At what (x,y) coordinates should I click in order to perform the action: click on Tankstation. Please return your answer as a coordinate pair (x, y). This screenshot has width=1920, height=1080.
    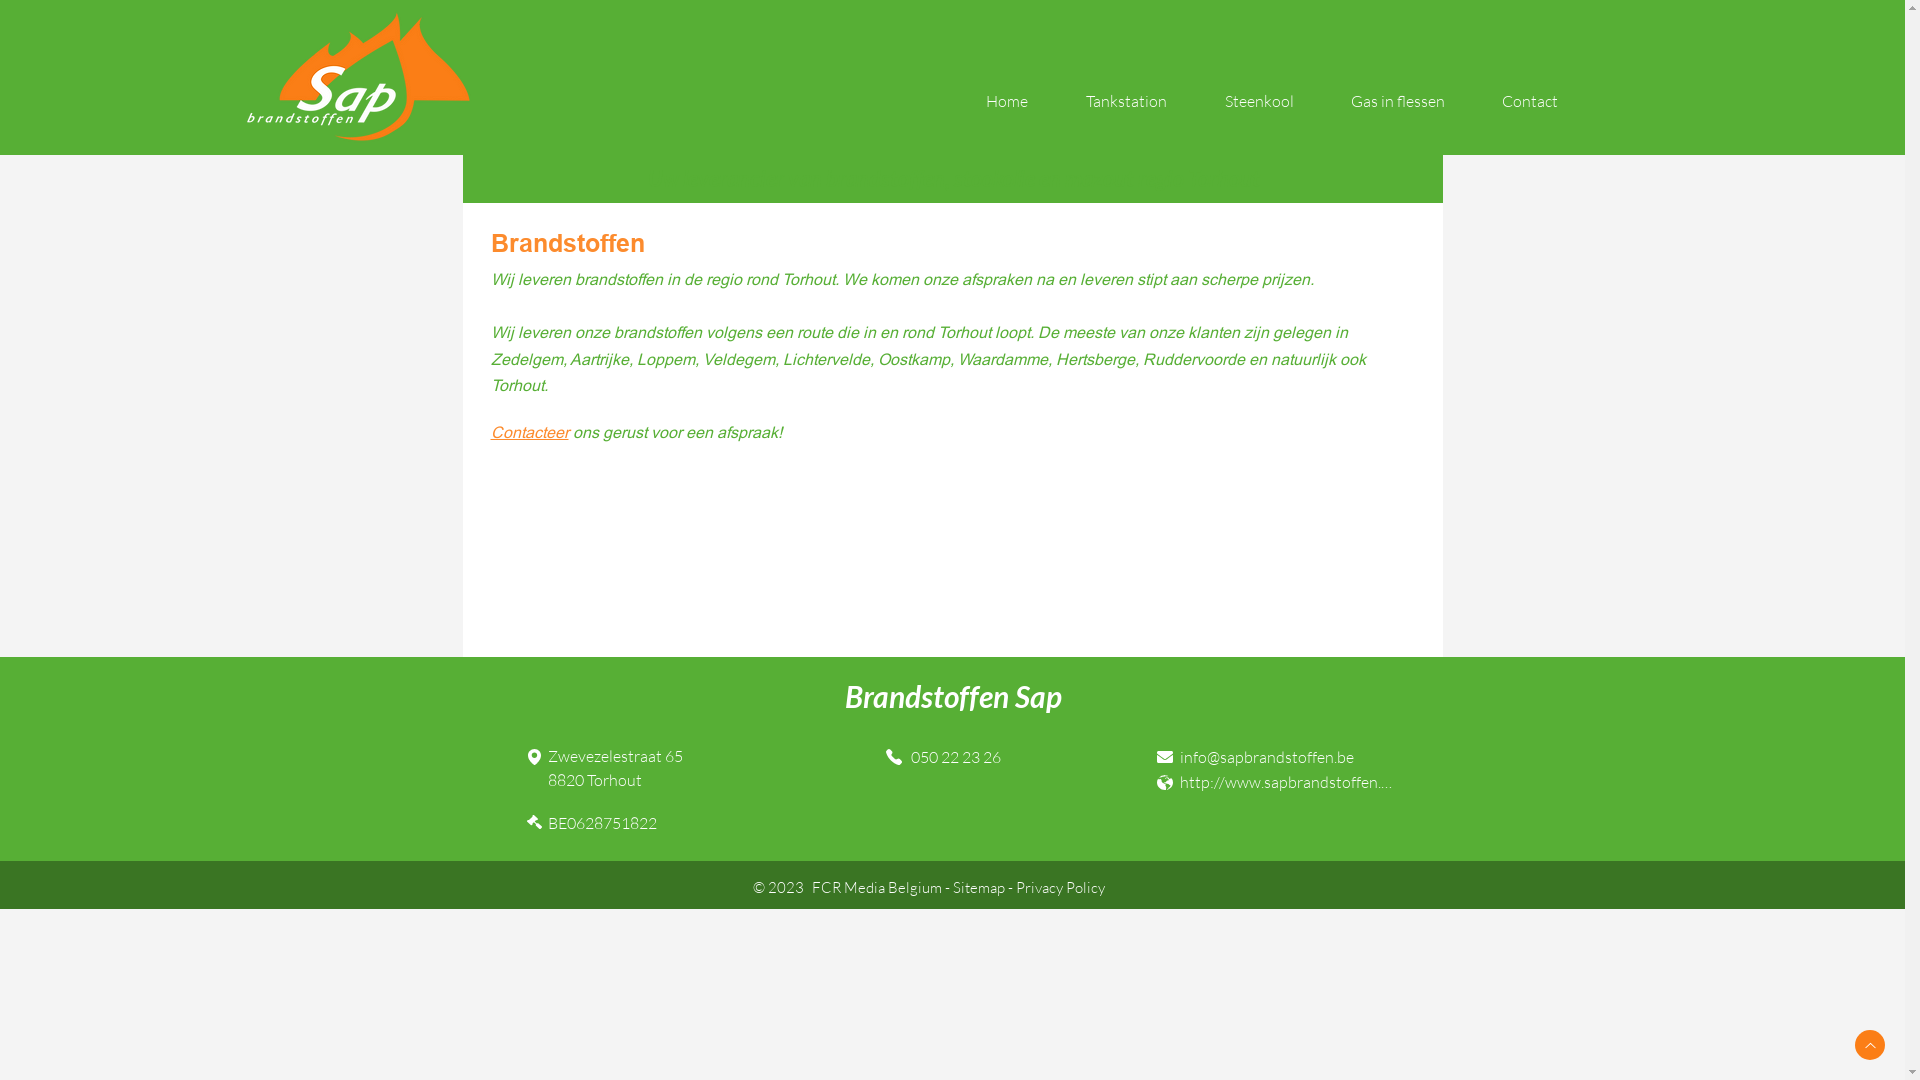
    Looking at the image, I should click on (1126, 102).